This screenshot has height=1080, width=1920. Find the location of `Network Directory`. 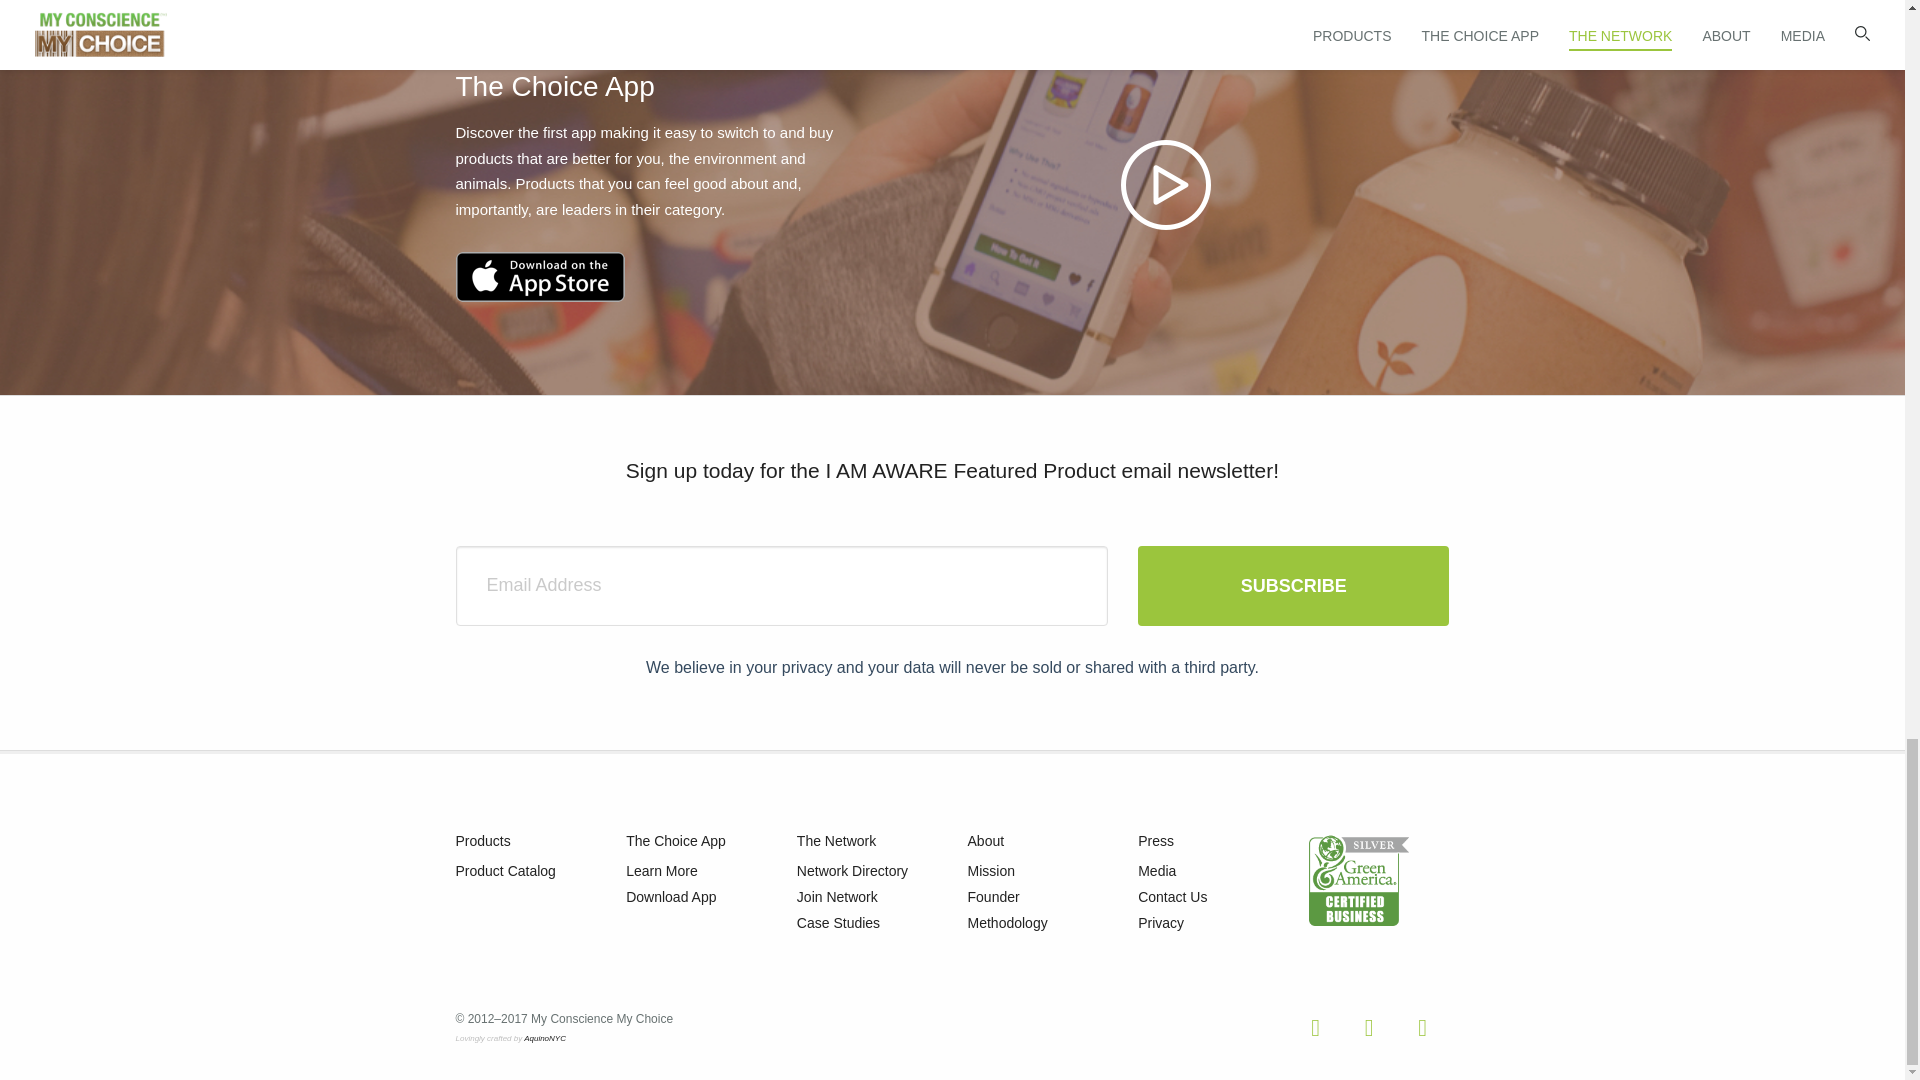

Network Directory is located at coordinates (852, 870).